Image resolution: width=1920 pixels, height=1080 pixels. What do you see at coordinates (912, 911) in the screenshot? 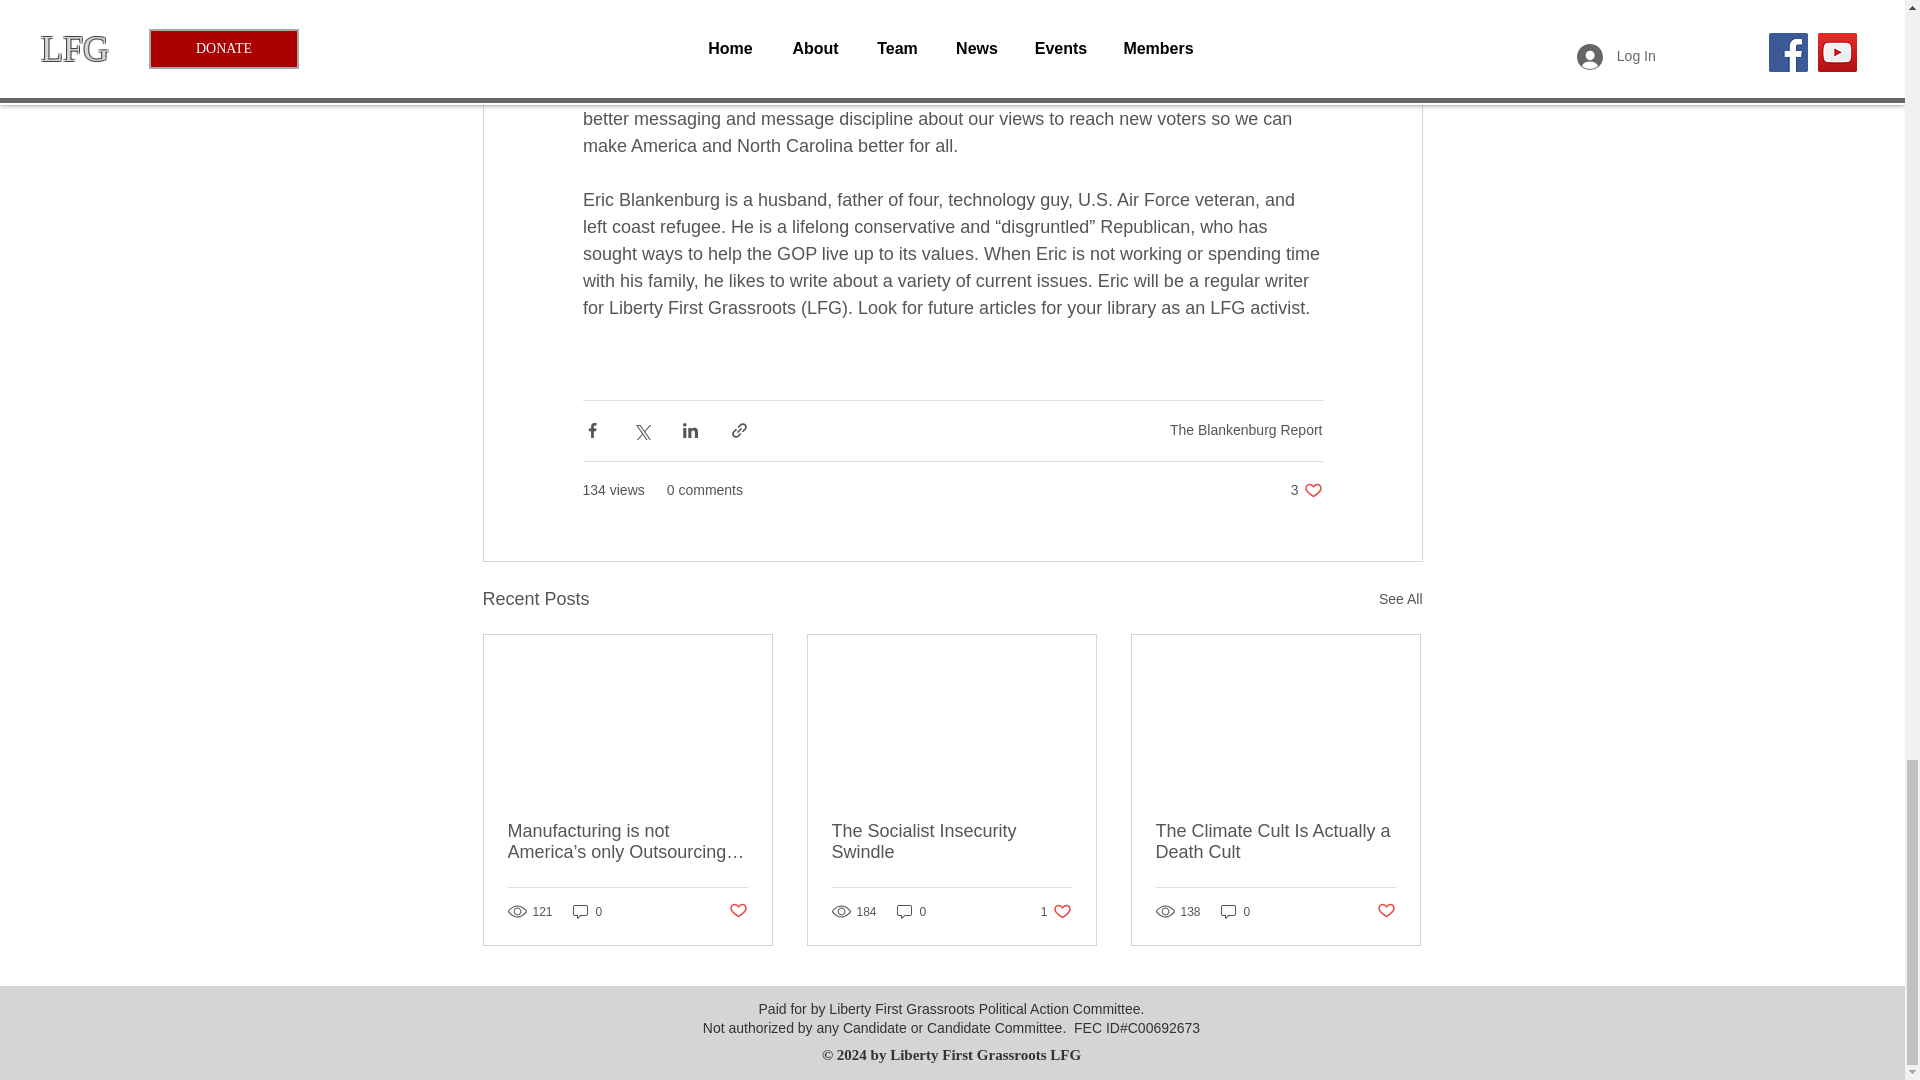
I see `The Socialist Insecurity Swindle` at bounding box center [912, 911].